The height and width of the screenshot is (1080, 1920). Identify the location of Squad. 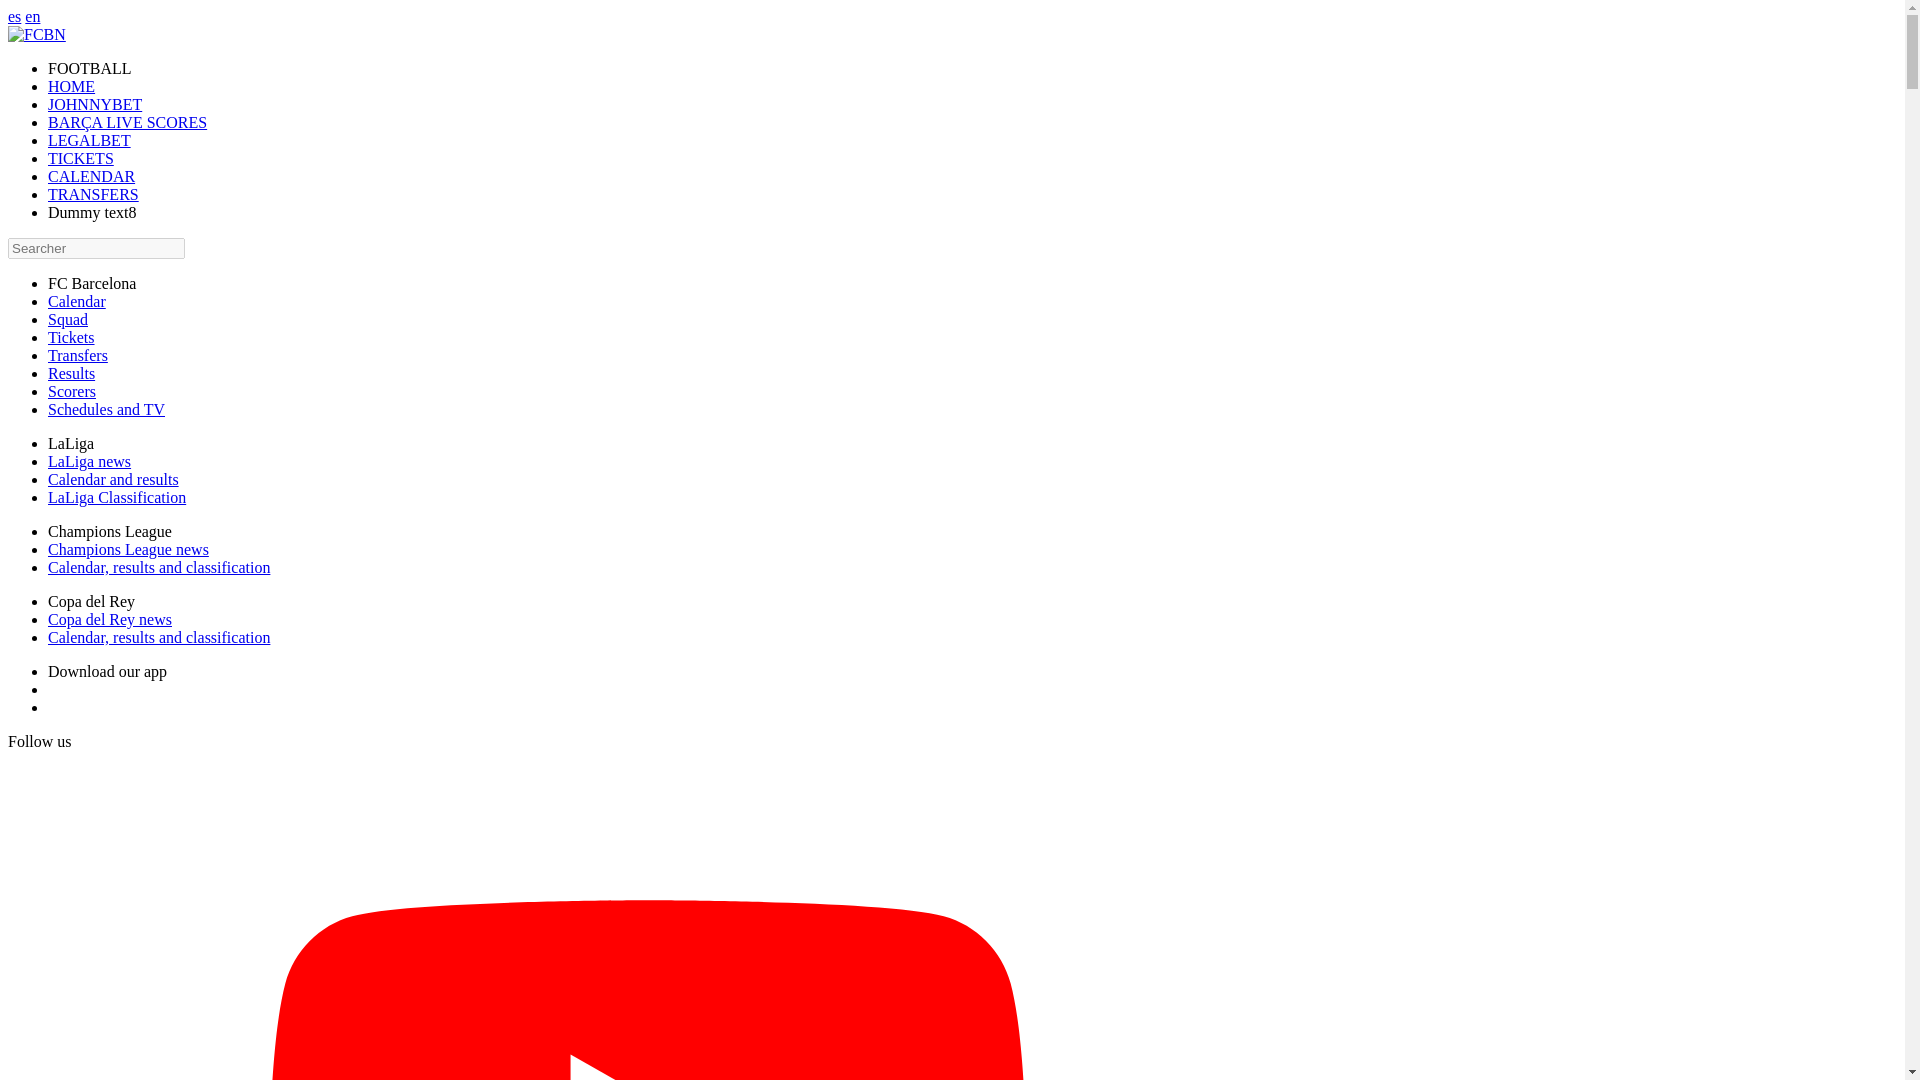
(68, 320).